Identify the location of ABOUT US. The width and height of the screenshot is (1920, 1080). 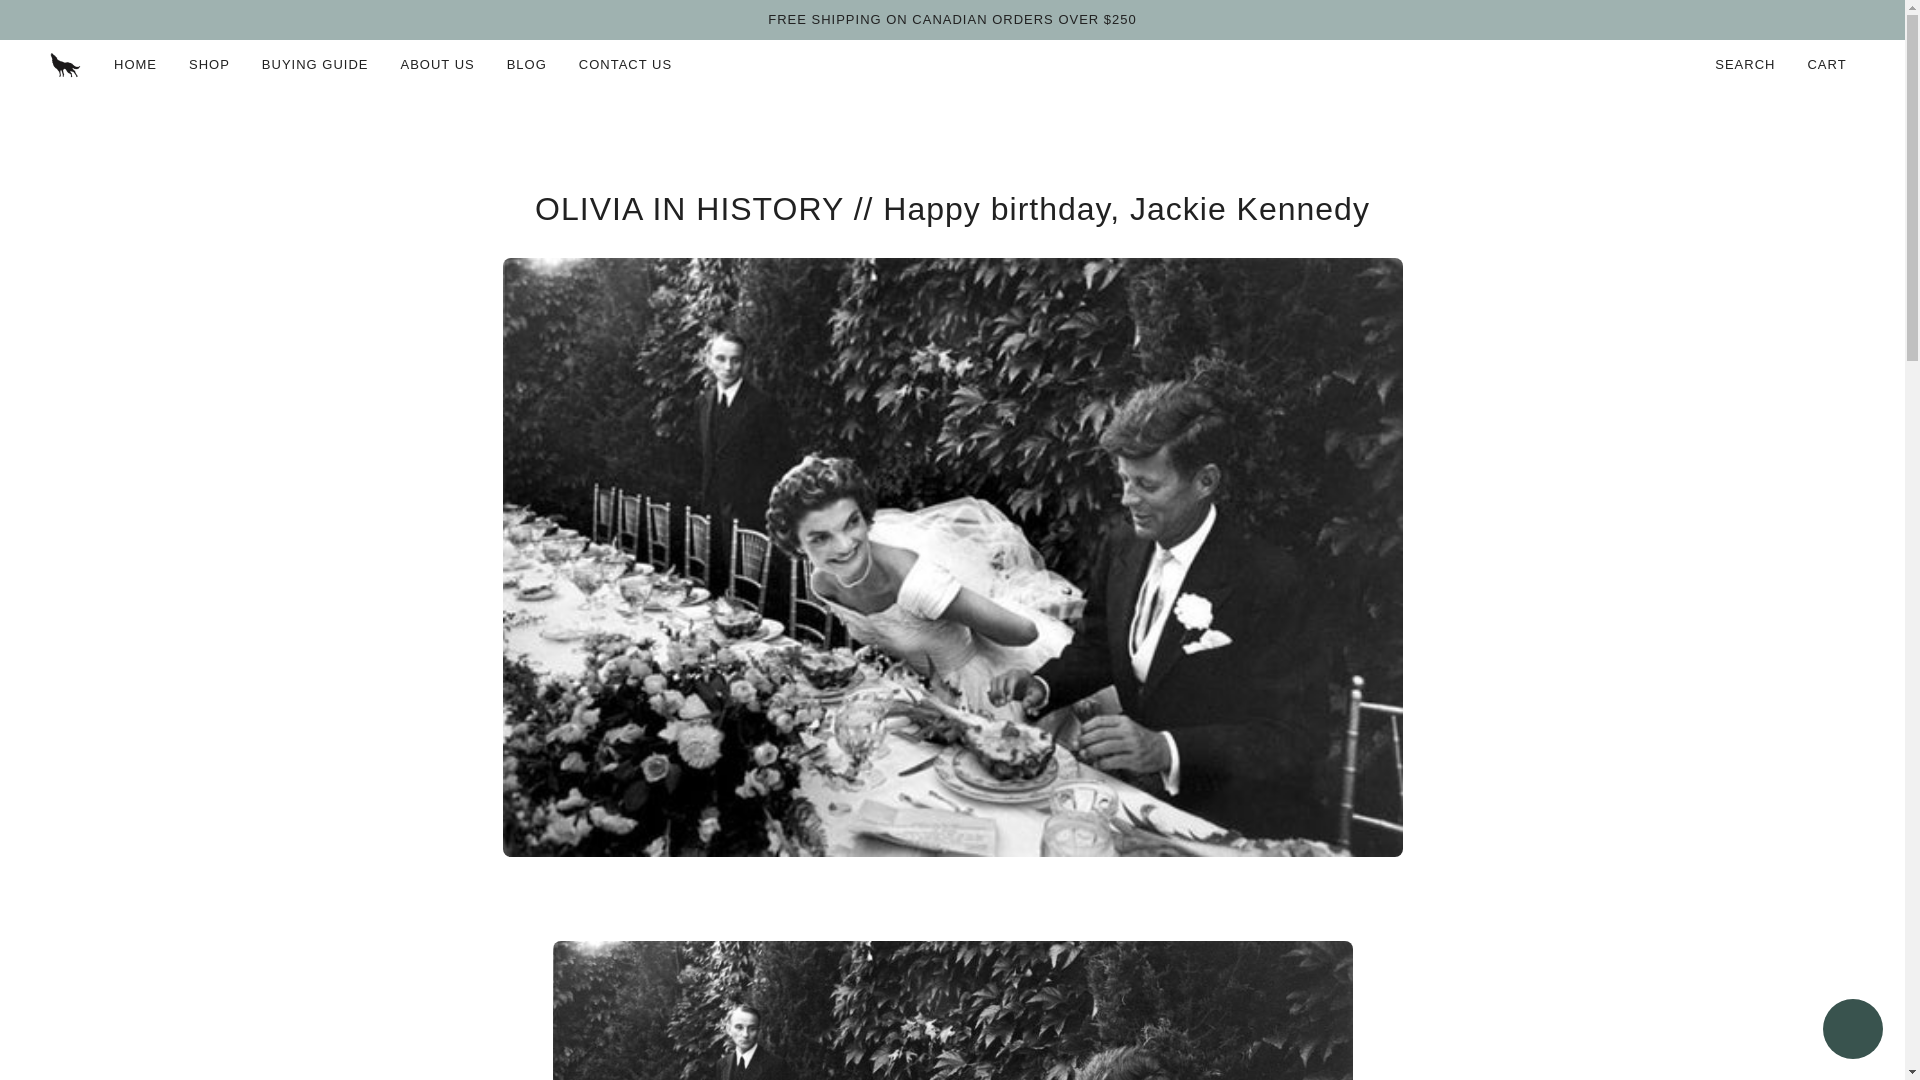
(436, 64).